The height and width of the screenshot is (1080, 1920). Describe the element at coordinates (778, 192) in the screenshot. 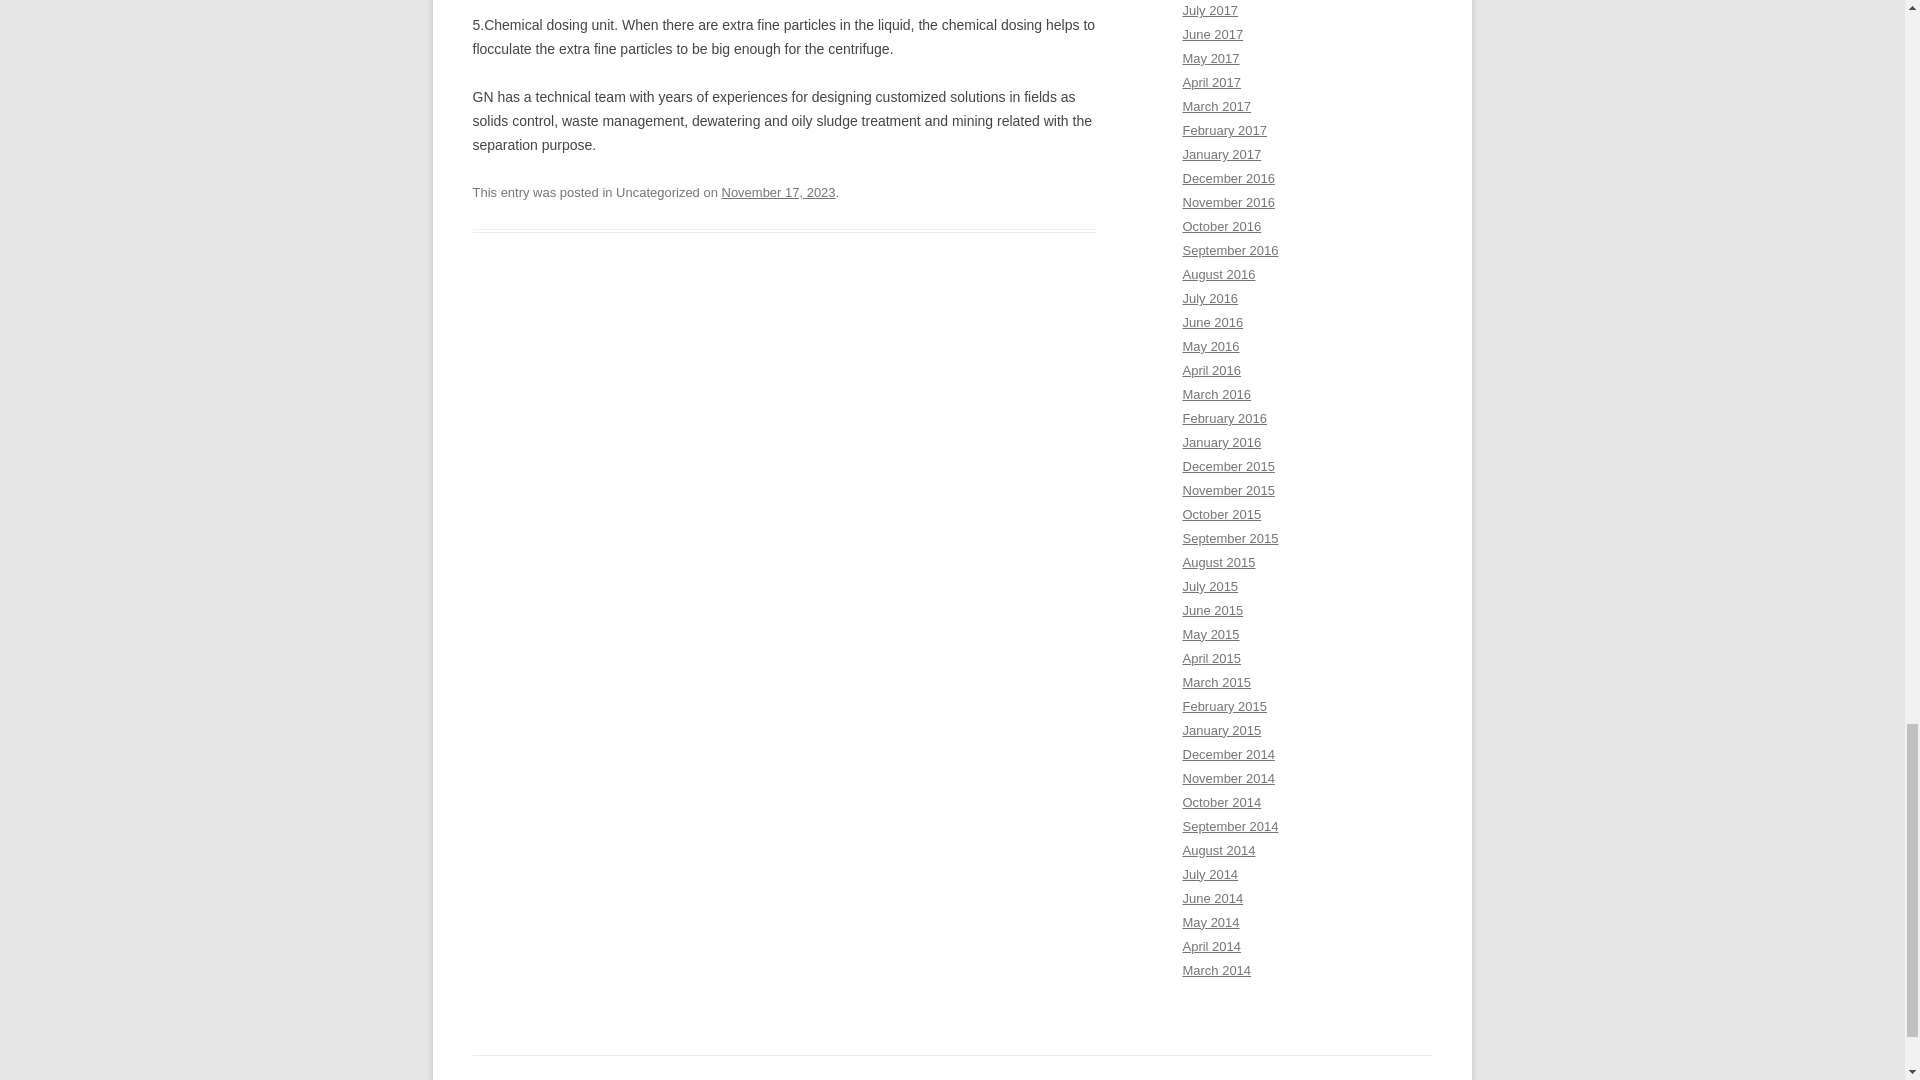

I see `November 17, 2023` at that location.